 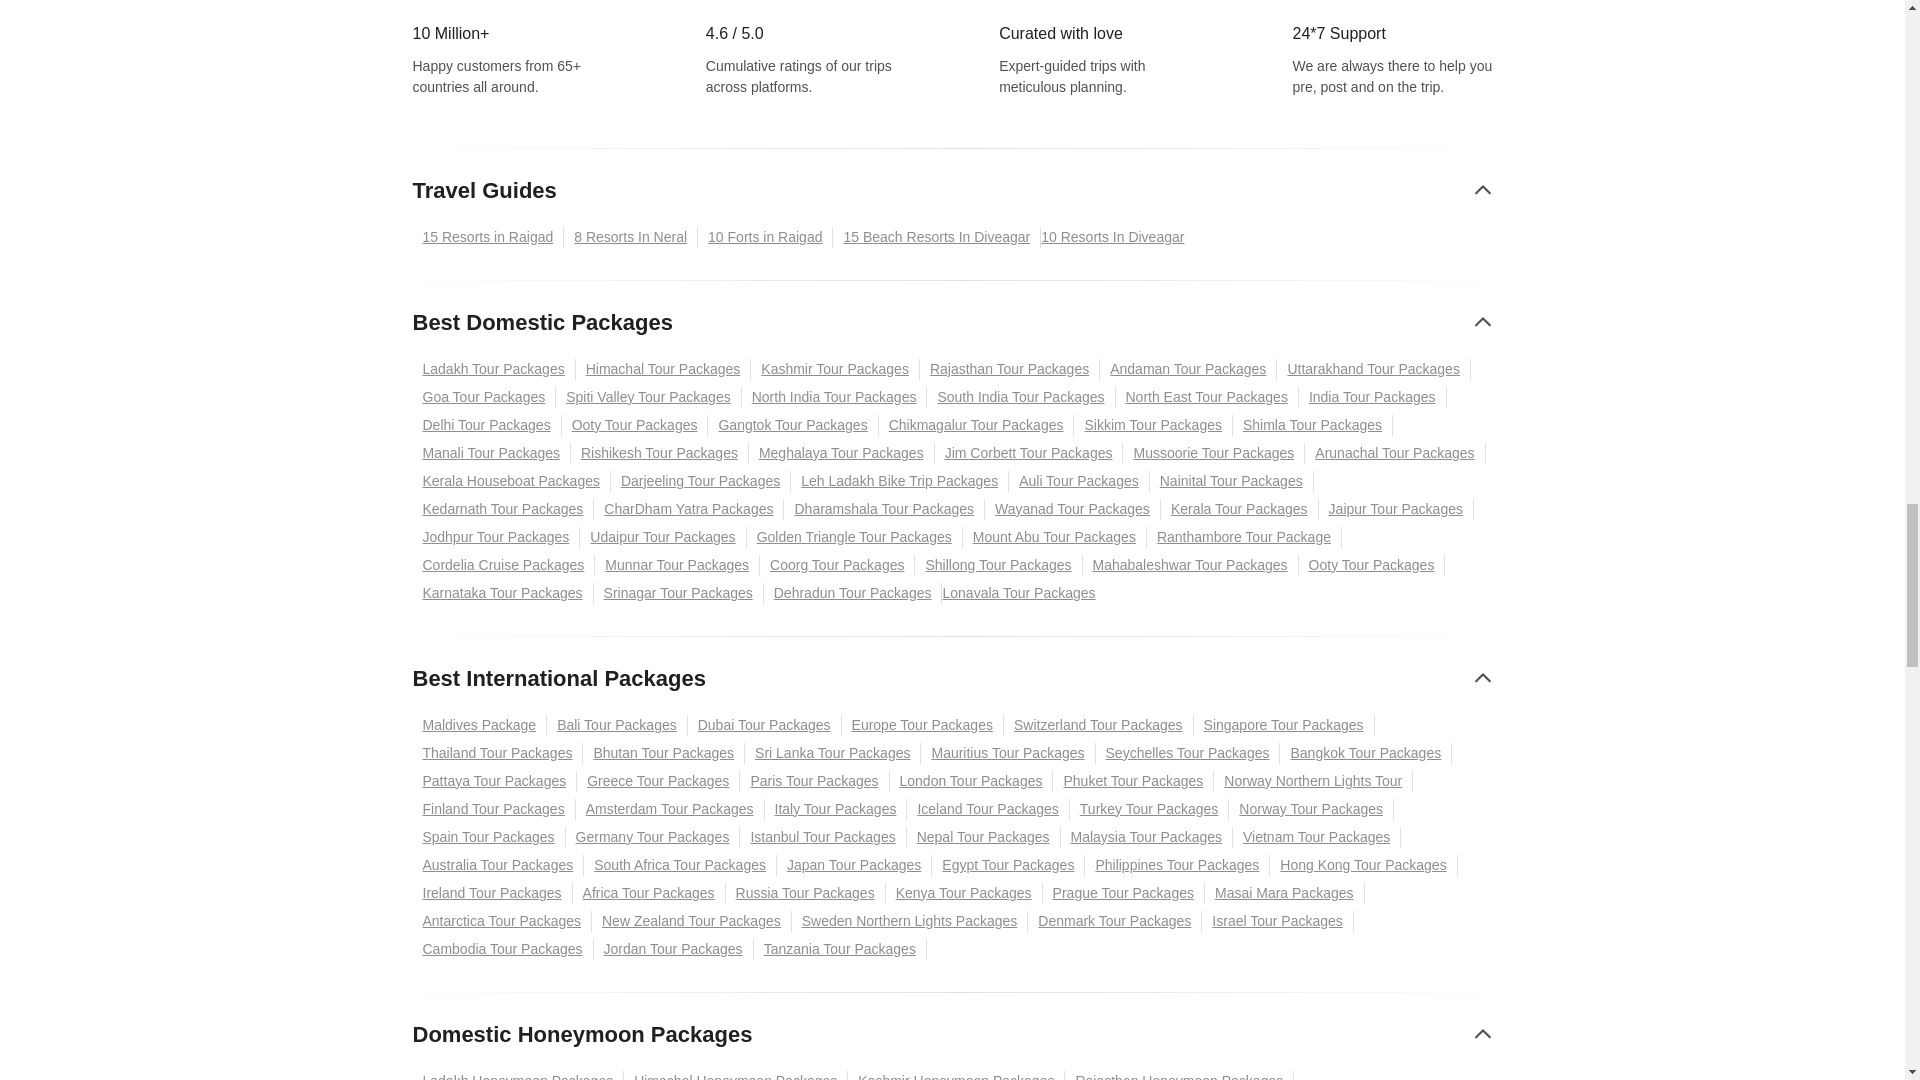 I want to click on 10 Resorts In Diveagar, so click(x=1117, y=237).